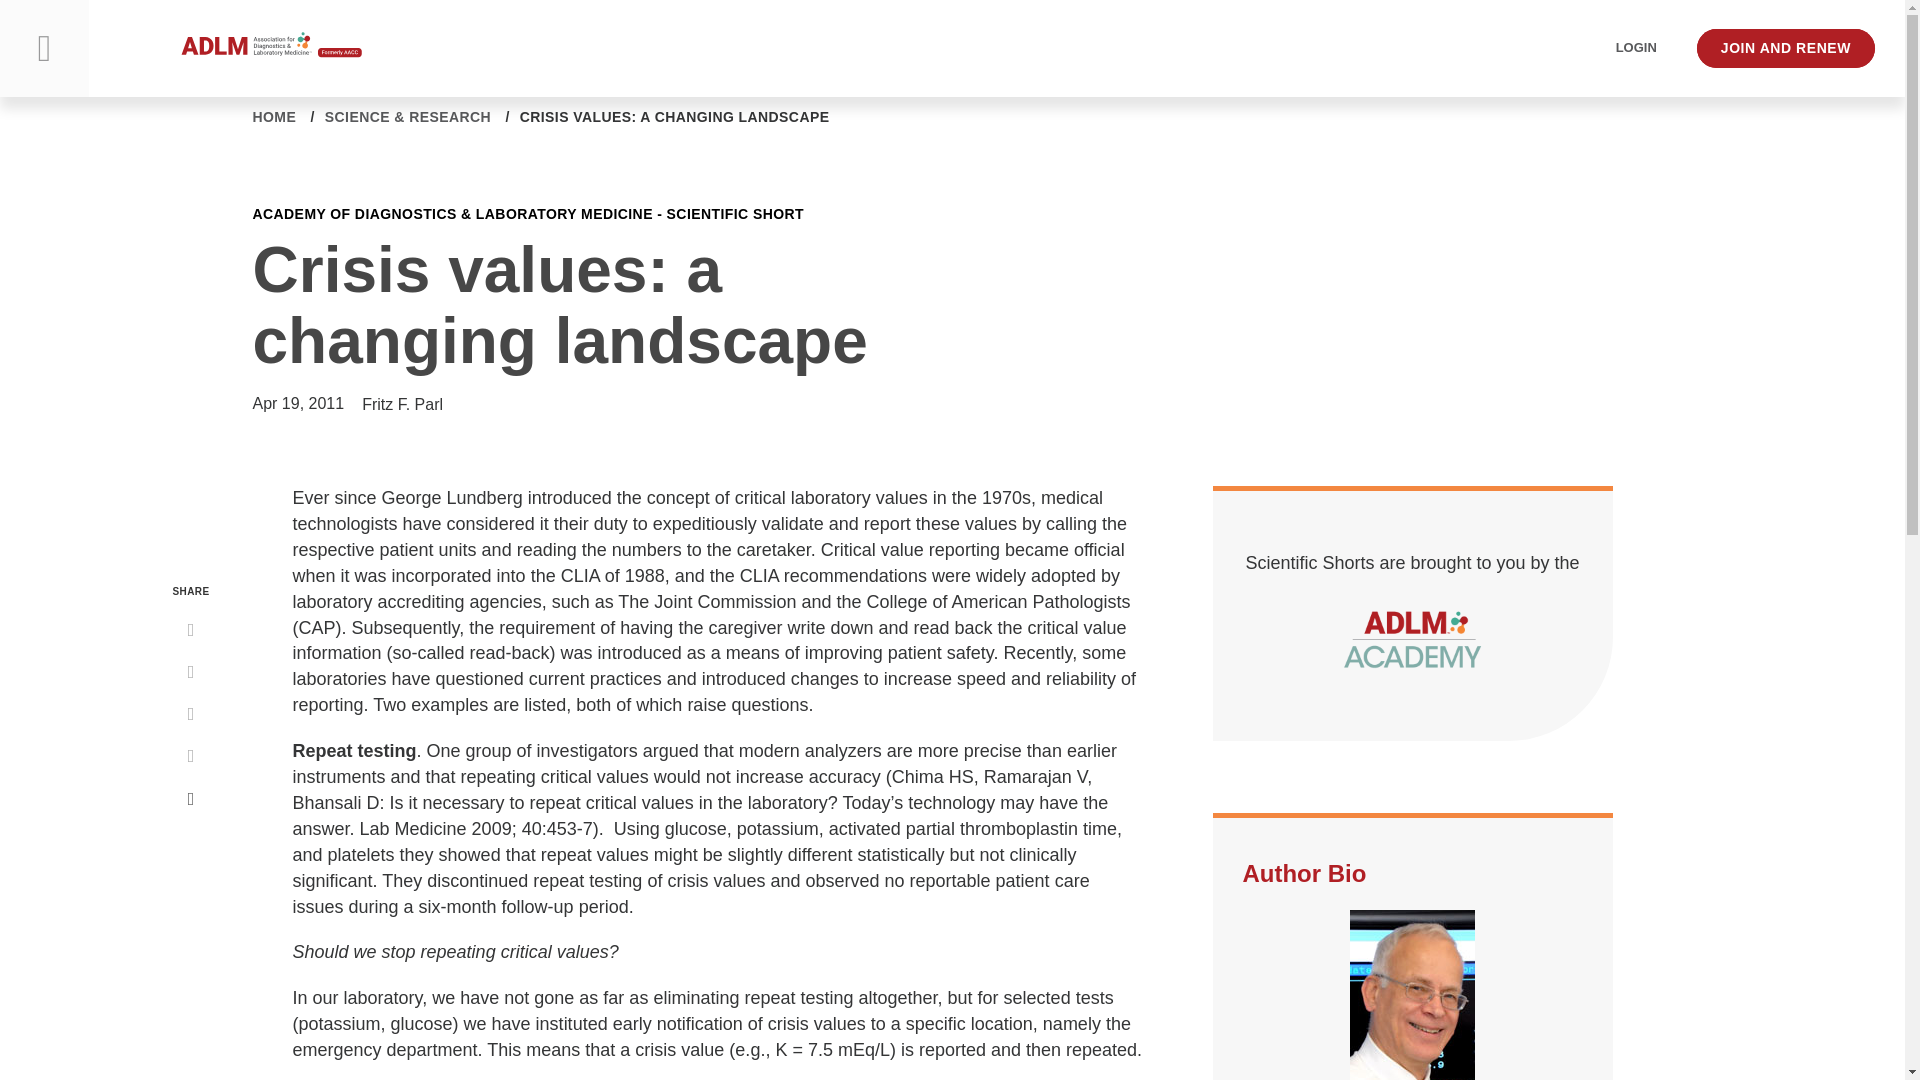 The width and height of the screenshot is (1920, 1080). Describe the element at coordinates (1636, 48) in the screenshot. I see `LOGIN` at that location.